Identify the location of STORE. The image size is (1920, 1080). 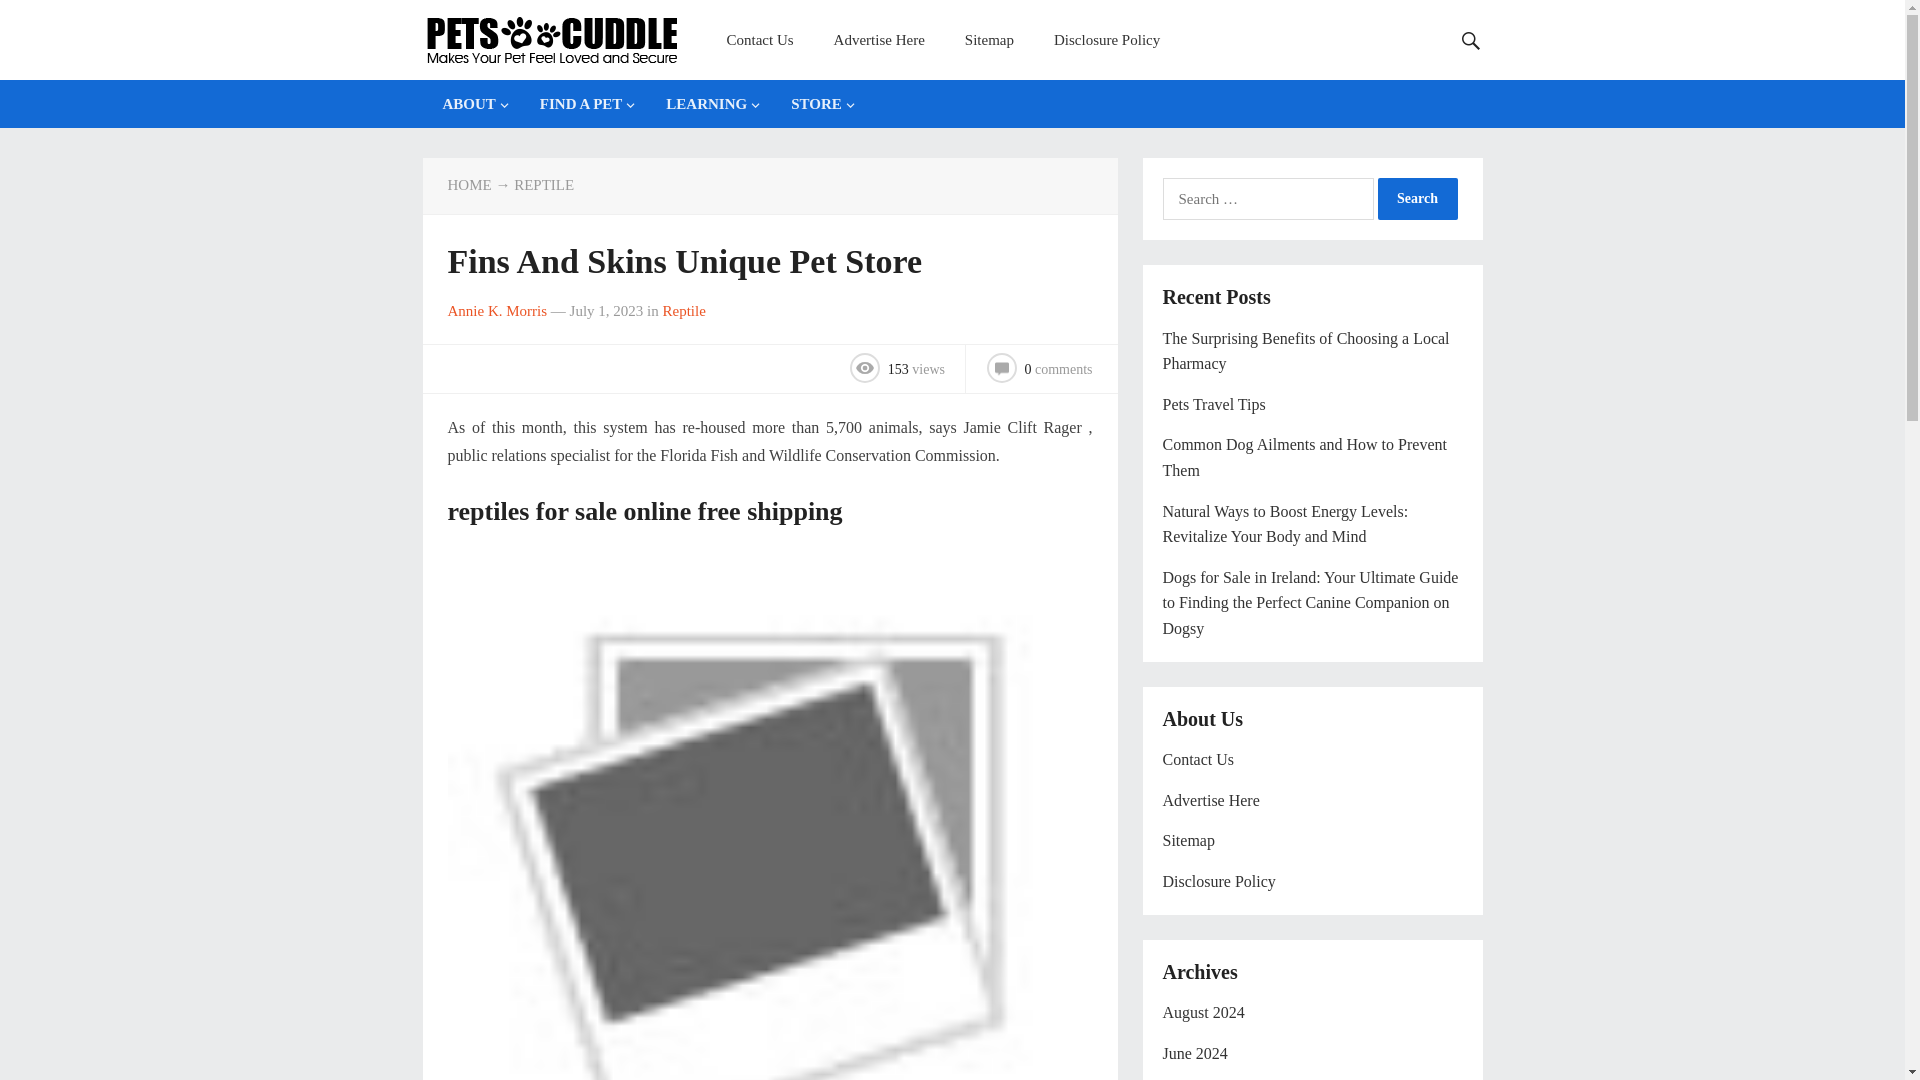
(818, 104).